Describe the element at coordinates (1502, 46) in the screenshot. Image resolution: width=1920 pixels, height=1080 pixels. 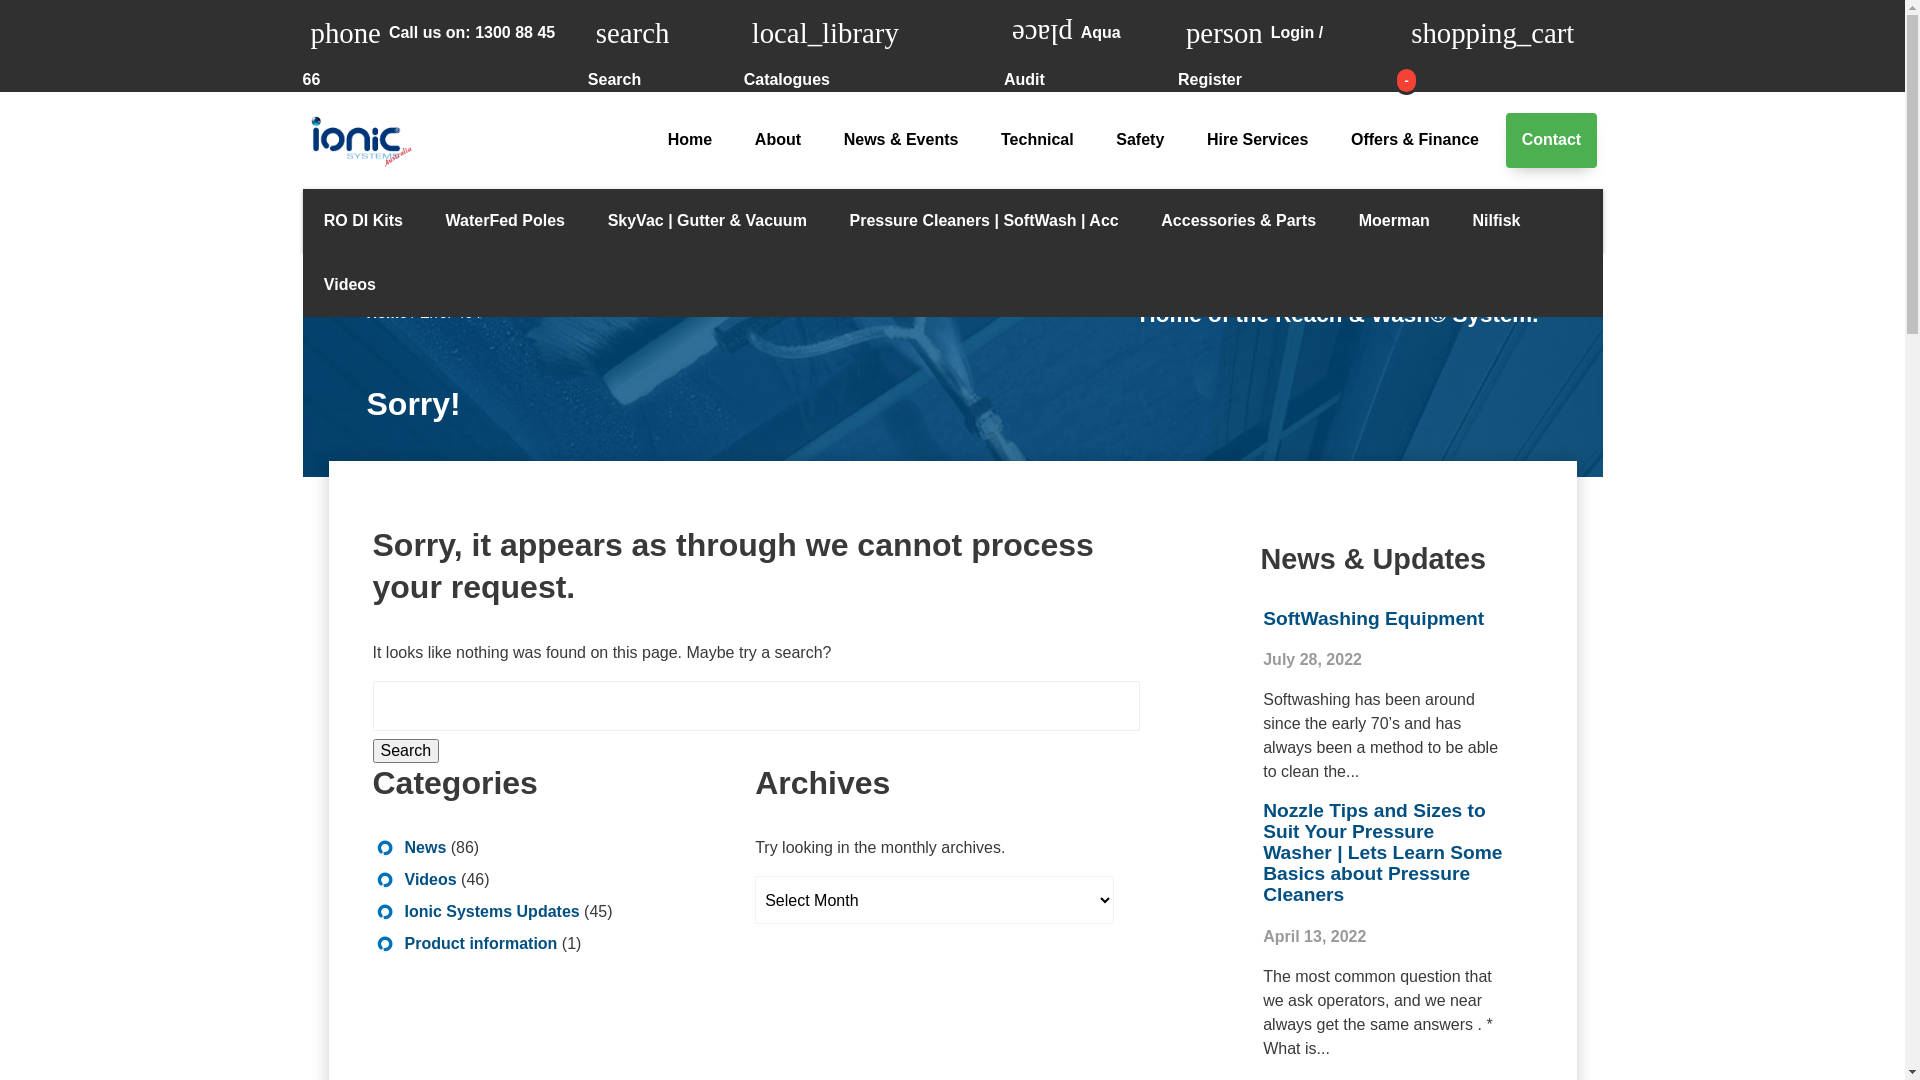
I see `shopping_cart
Cart
-` at that location.